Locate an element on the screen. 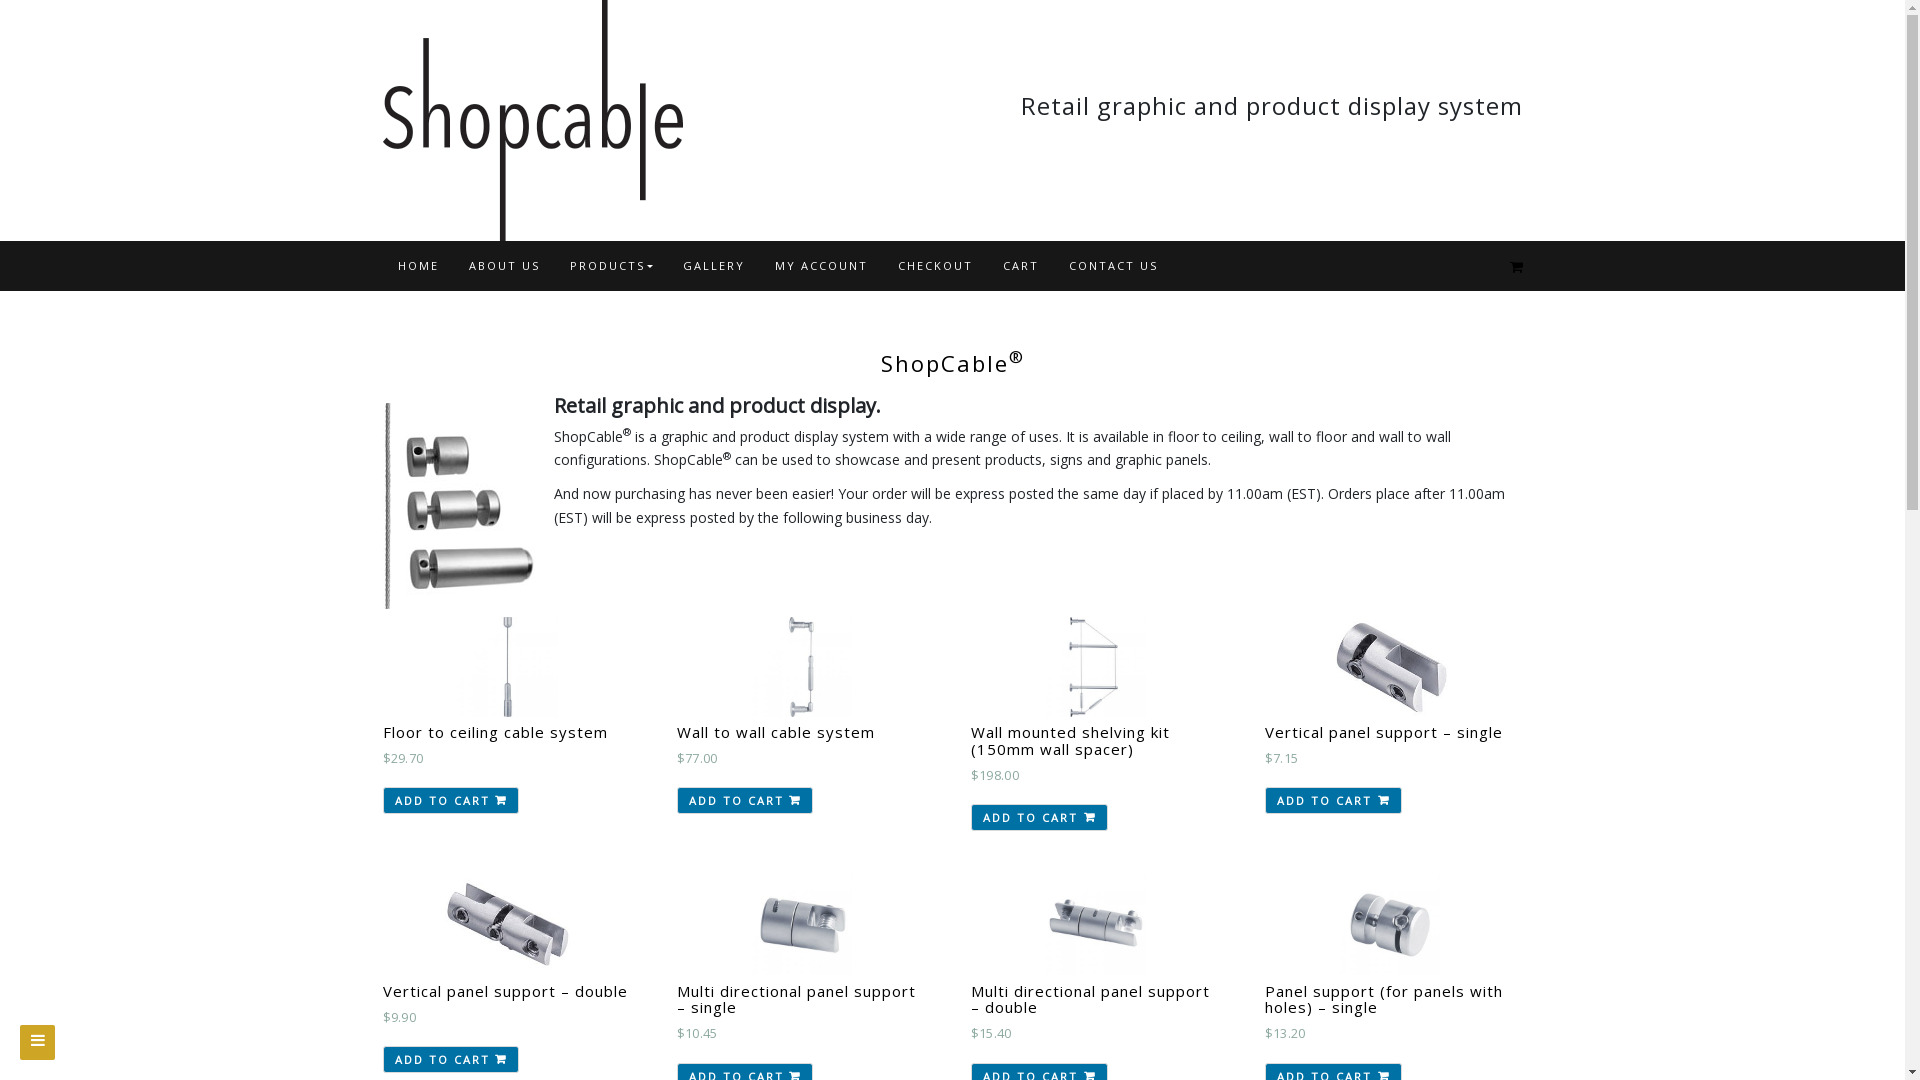  Wall mounted shelving kit (150mm wall spacer)
$198.00 is located at coordinates (1096, 722).